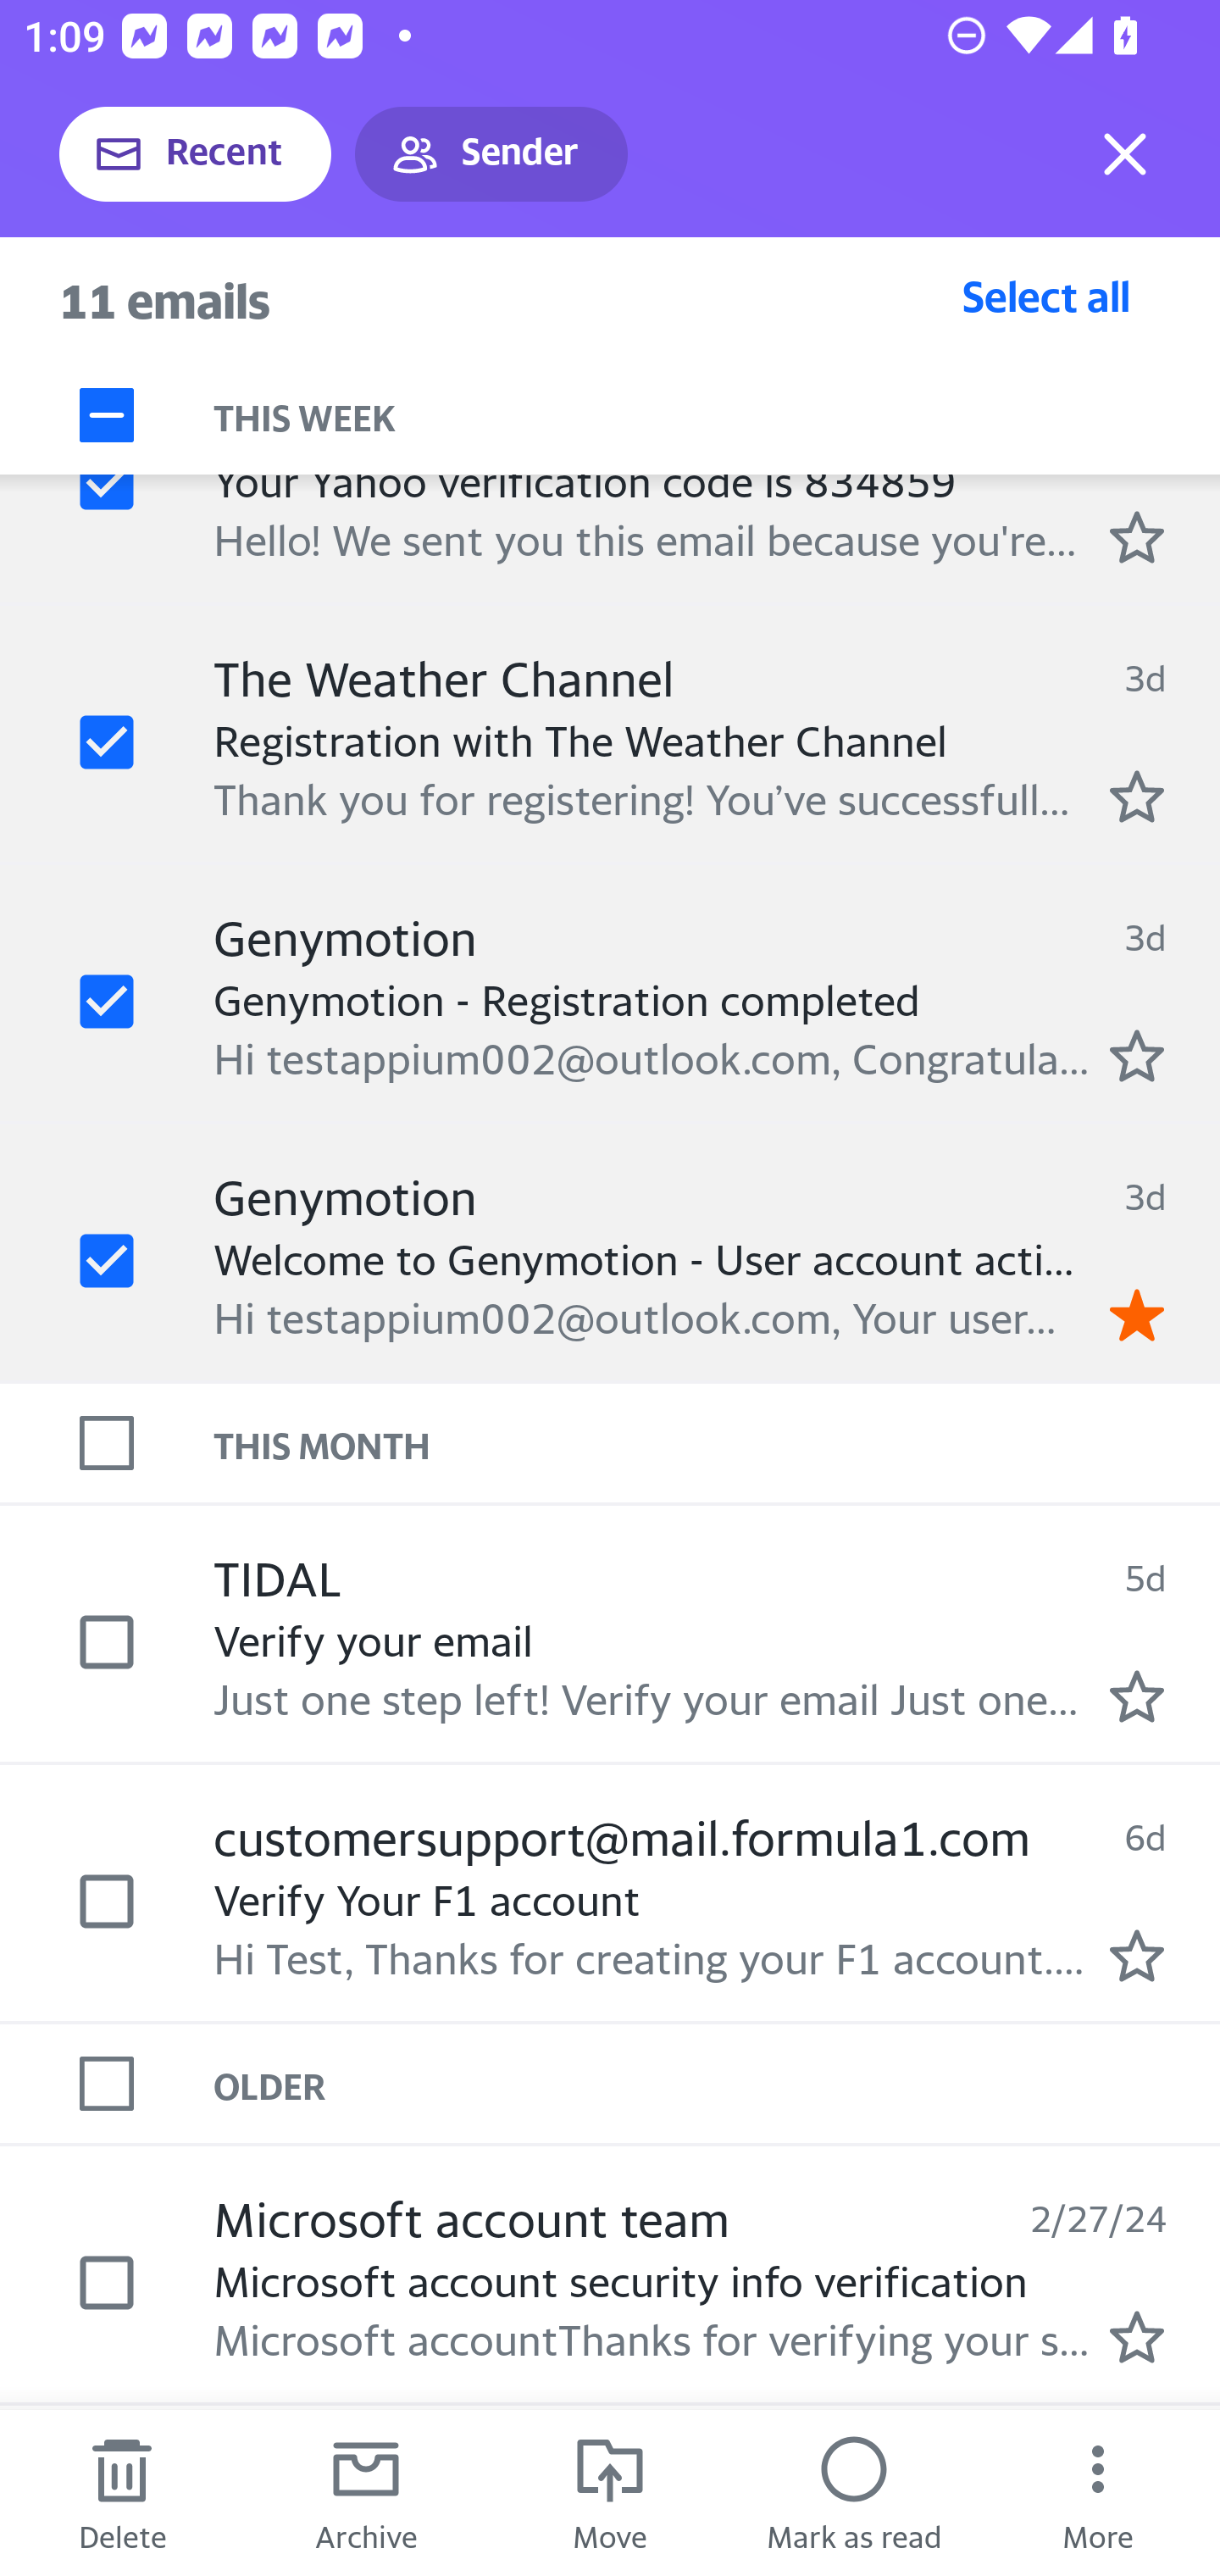 Image resolution: width=1220 pixels, height=2576 pixels. What do you see at coordinates (717, 2082) in the screenshot?
I see `OLDER` at bounding box center [717, 2082].